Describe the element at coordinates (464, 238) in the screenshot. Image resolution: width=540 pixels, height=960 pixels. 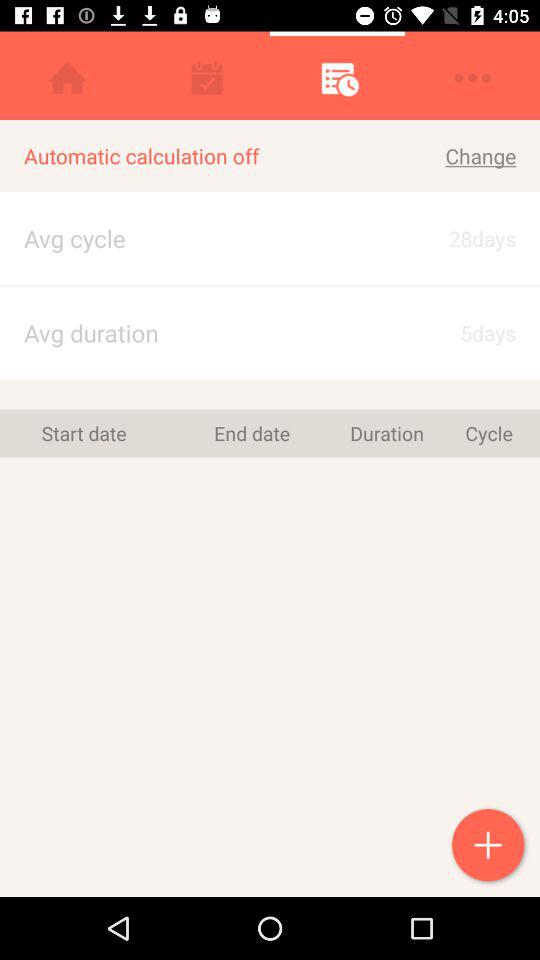
I see `select the icon next to the automatic calculation off app` at that location.